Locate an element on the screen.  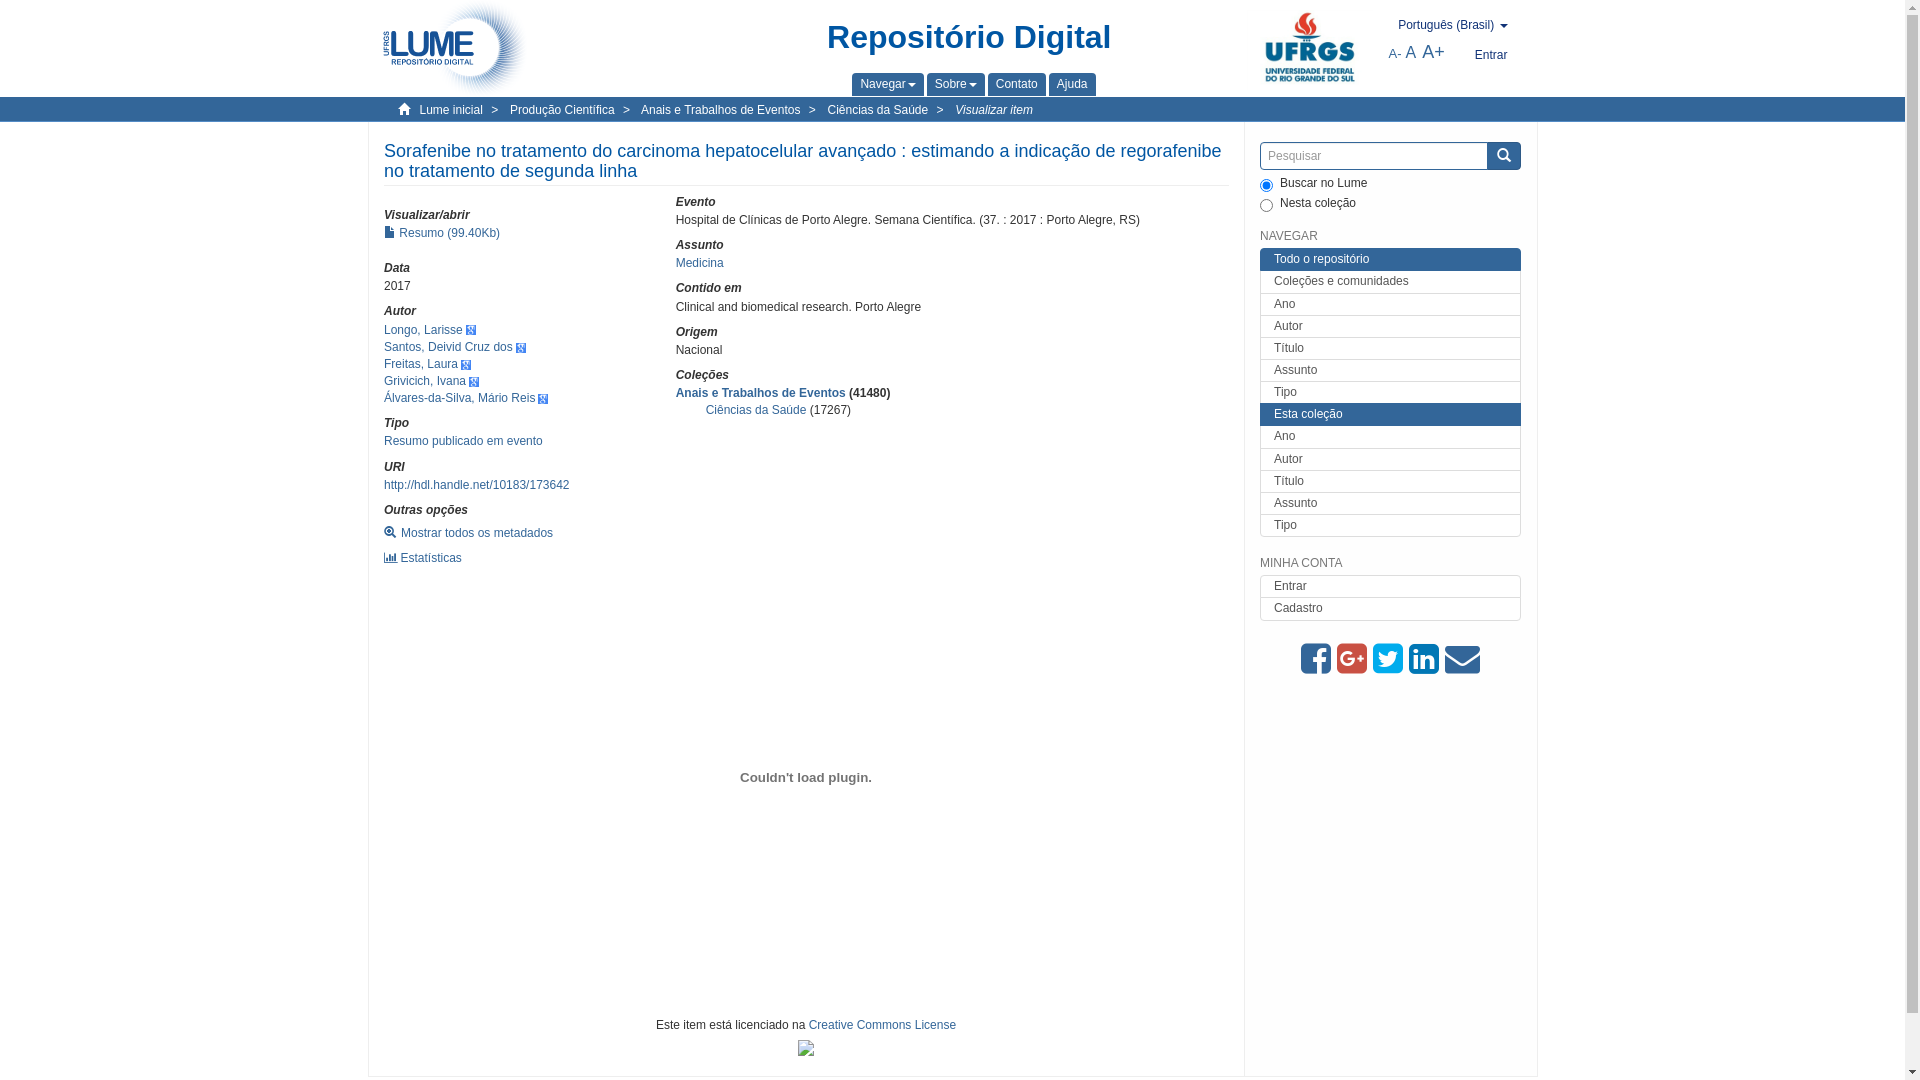
Entrar is located at coordinates (1492, 55).